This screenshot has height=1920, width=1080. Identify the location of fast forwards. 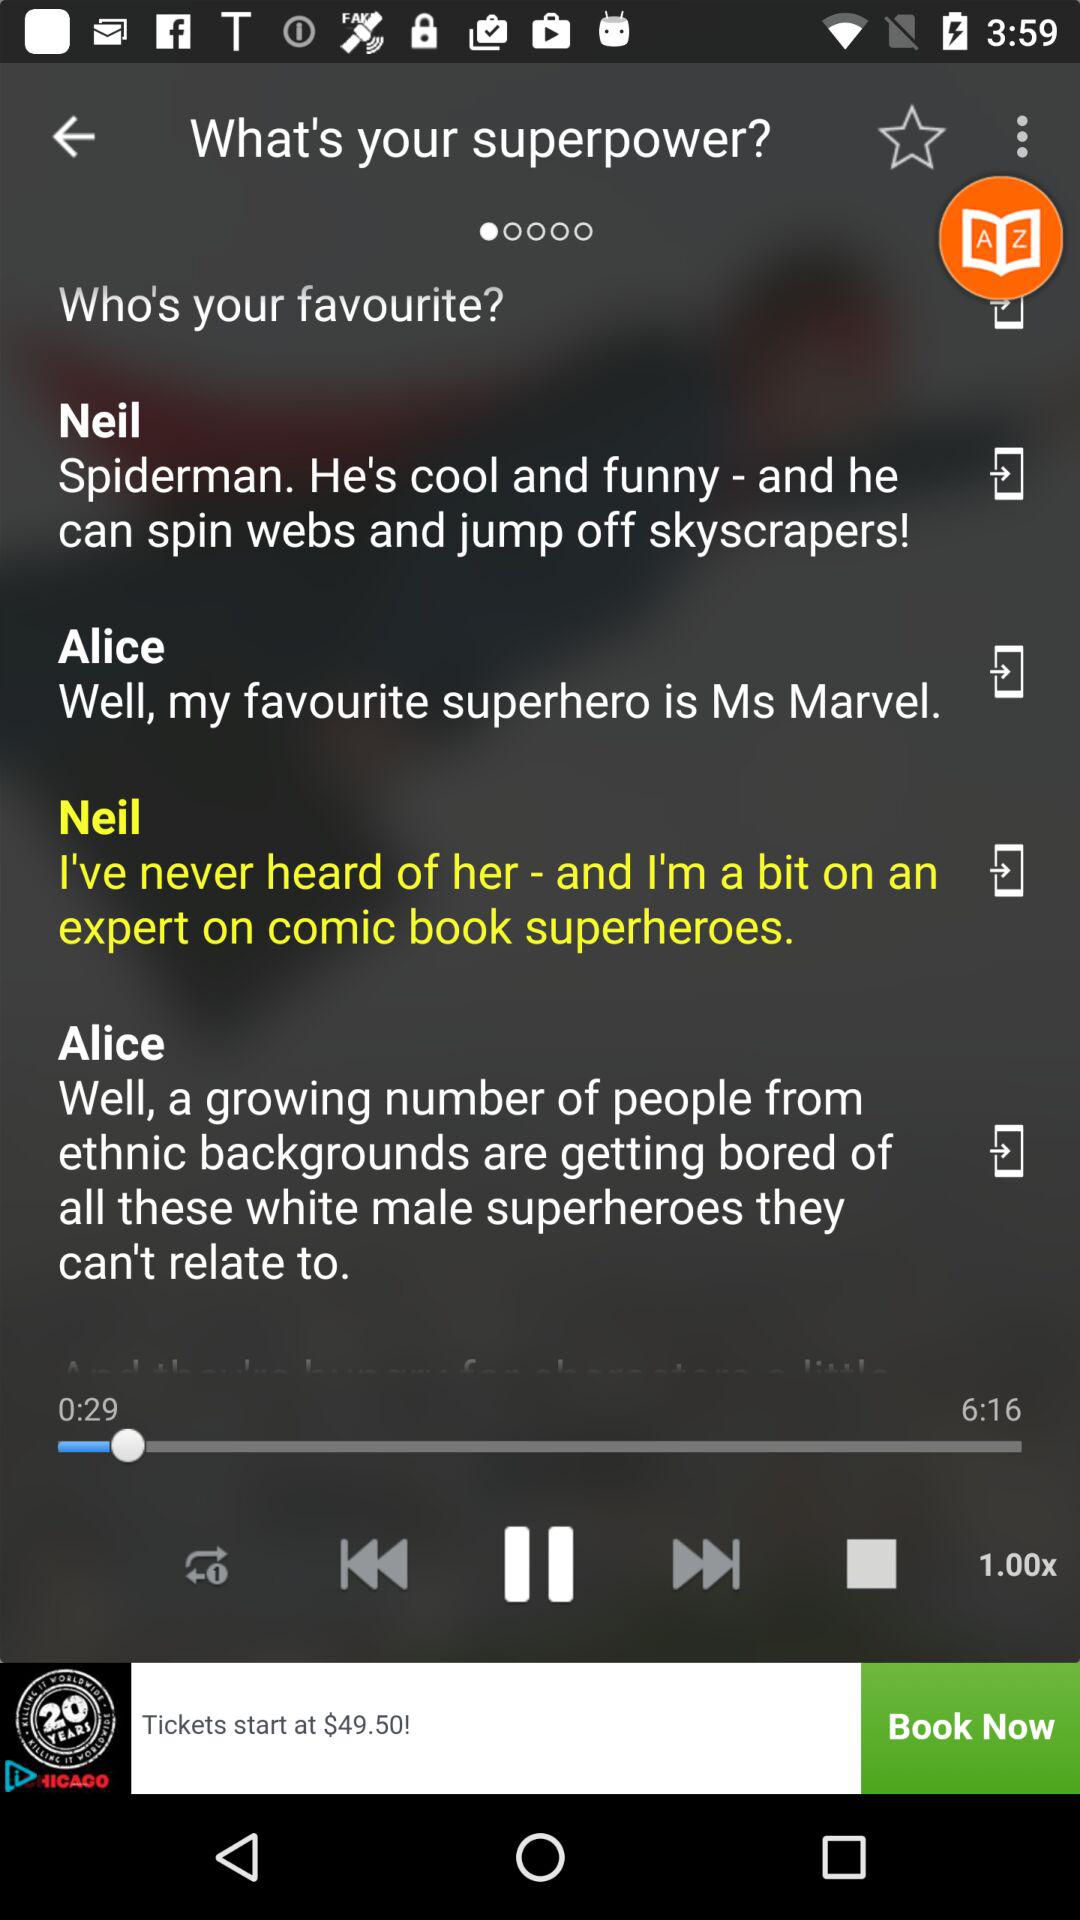
(704, 1564).